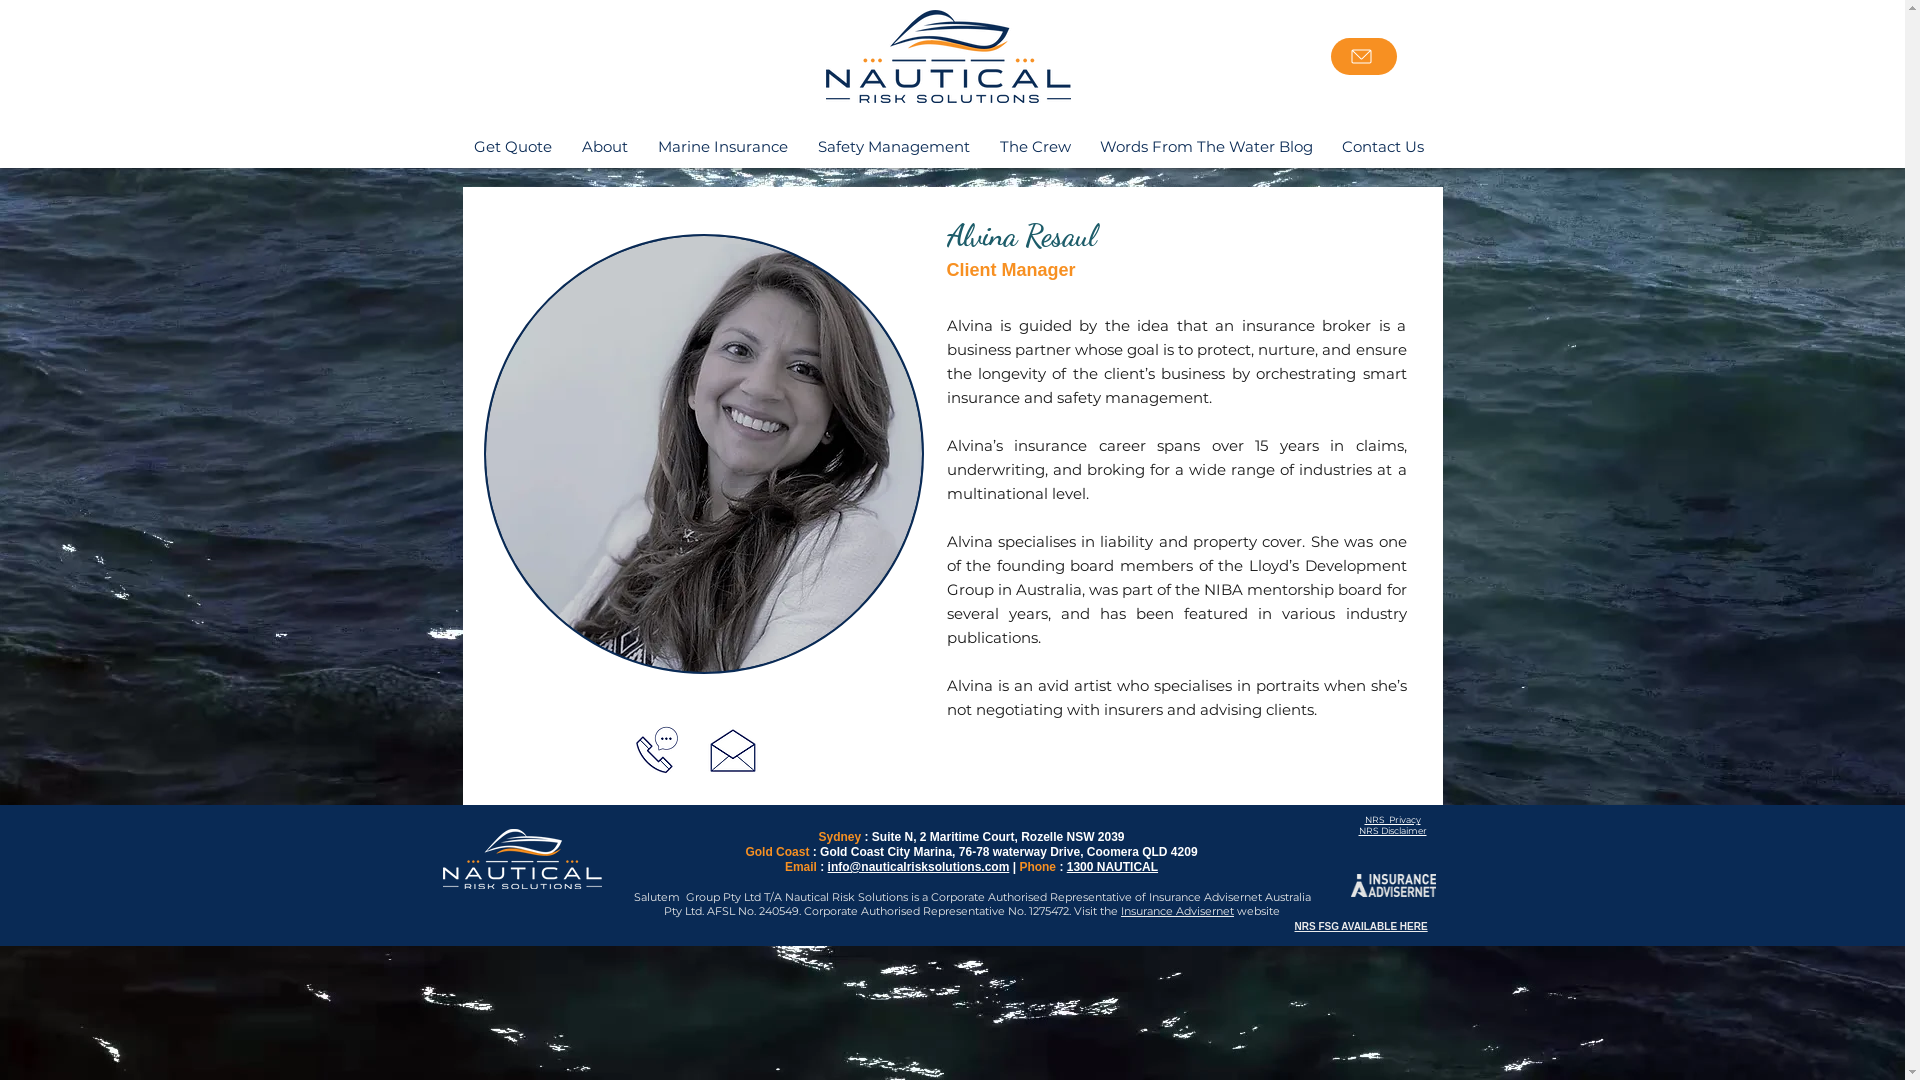 The image size is (1920, 1080). What do you see at coordinates (1384, 147) in the screenshot?
I see `Contact Us` at bounding box center [1384, 147].